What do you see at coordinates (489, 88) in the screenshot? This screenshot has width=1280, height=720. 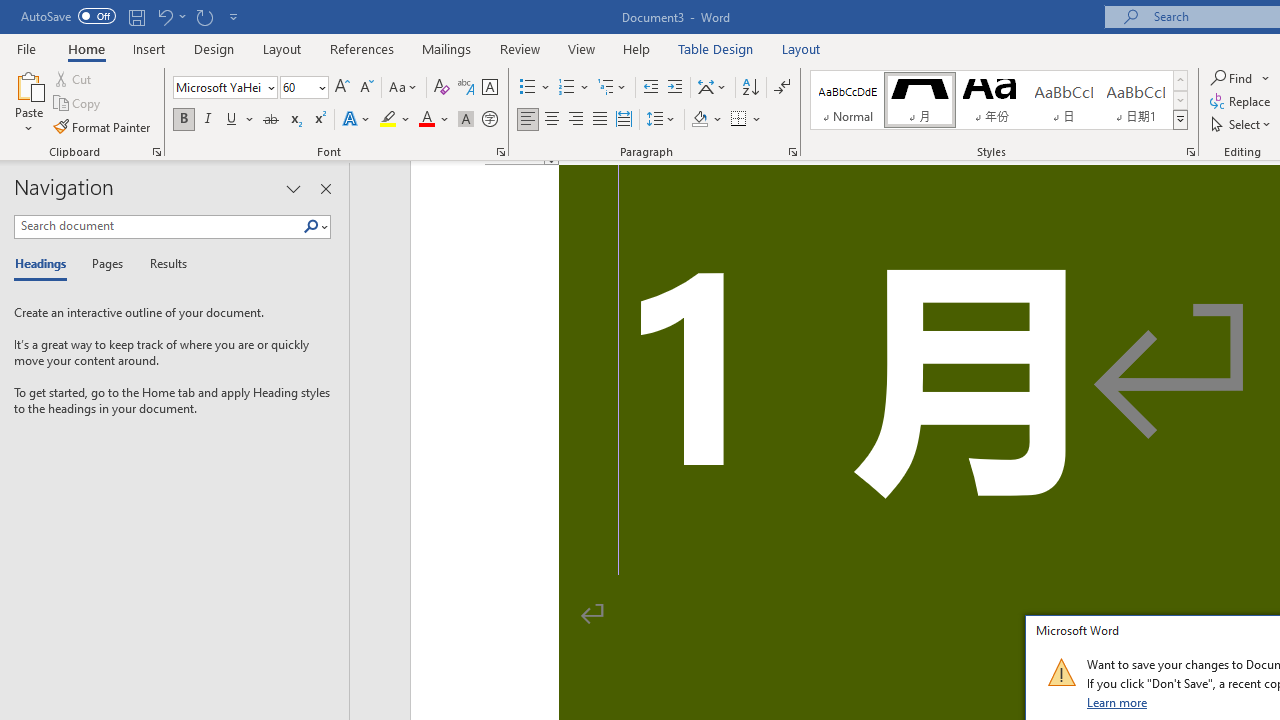 I see `Character Border` at bounding box center [489, 88].